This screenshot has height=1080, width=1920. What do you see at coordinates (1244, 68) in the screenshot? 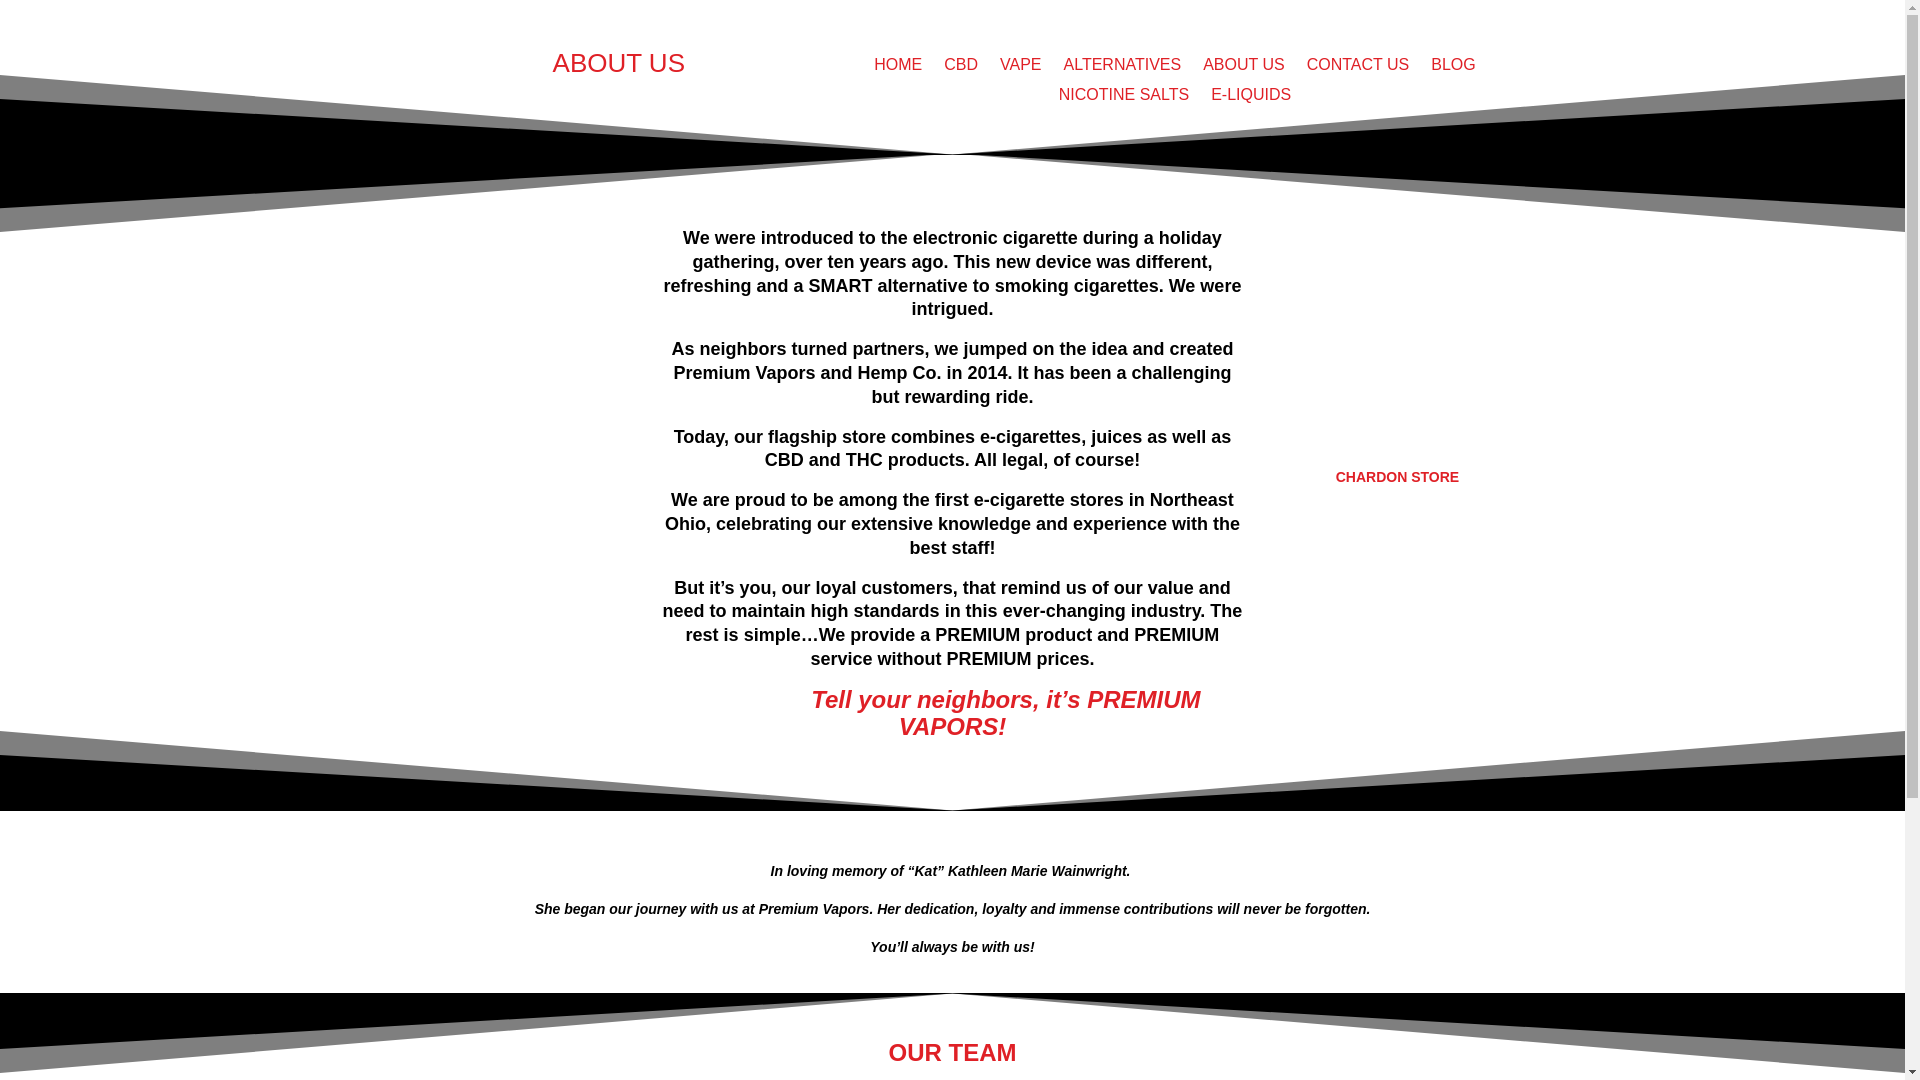
I see `Our Story` at bounding box center [1244, 68].